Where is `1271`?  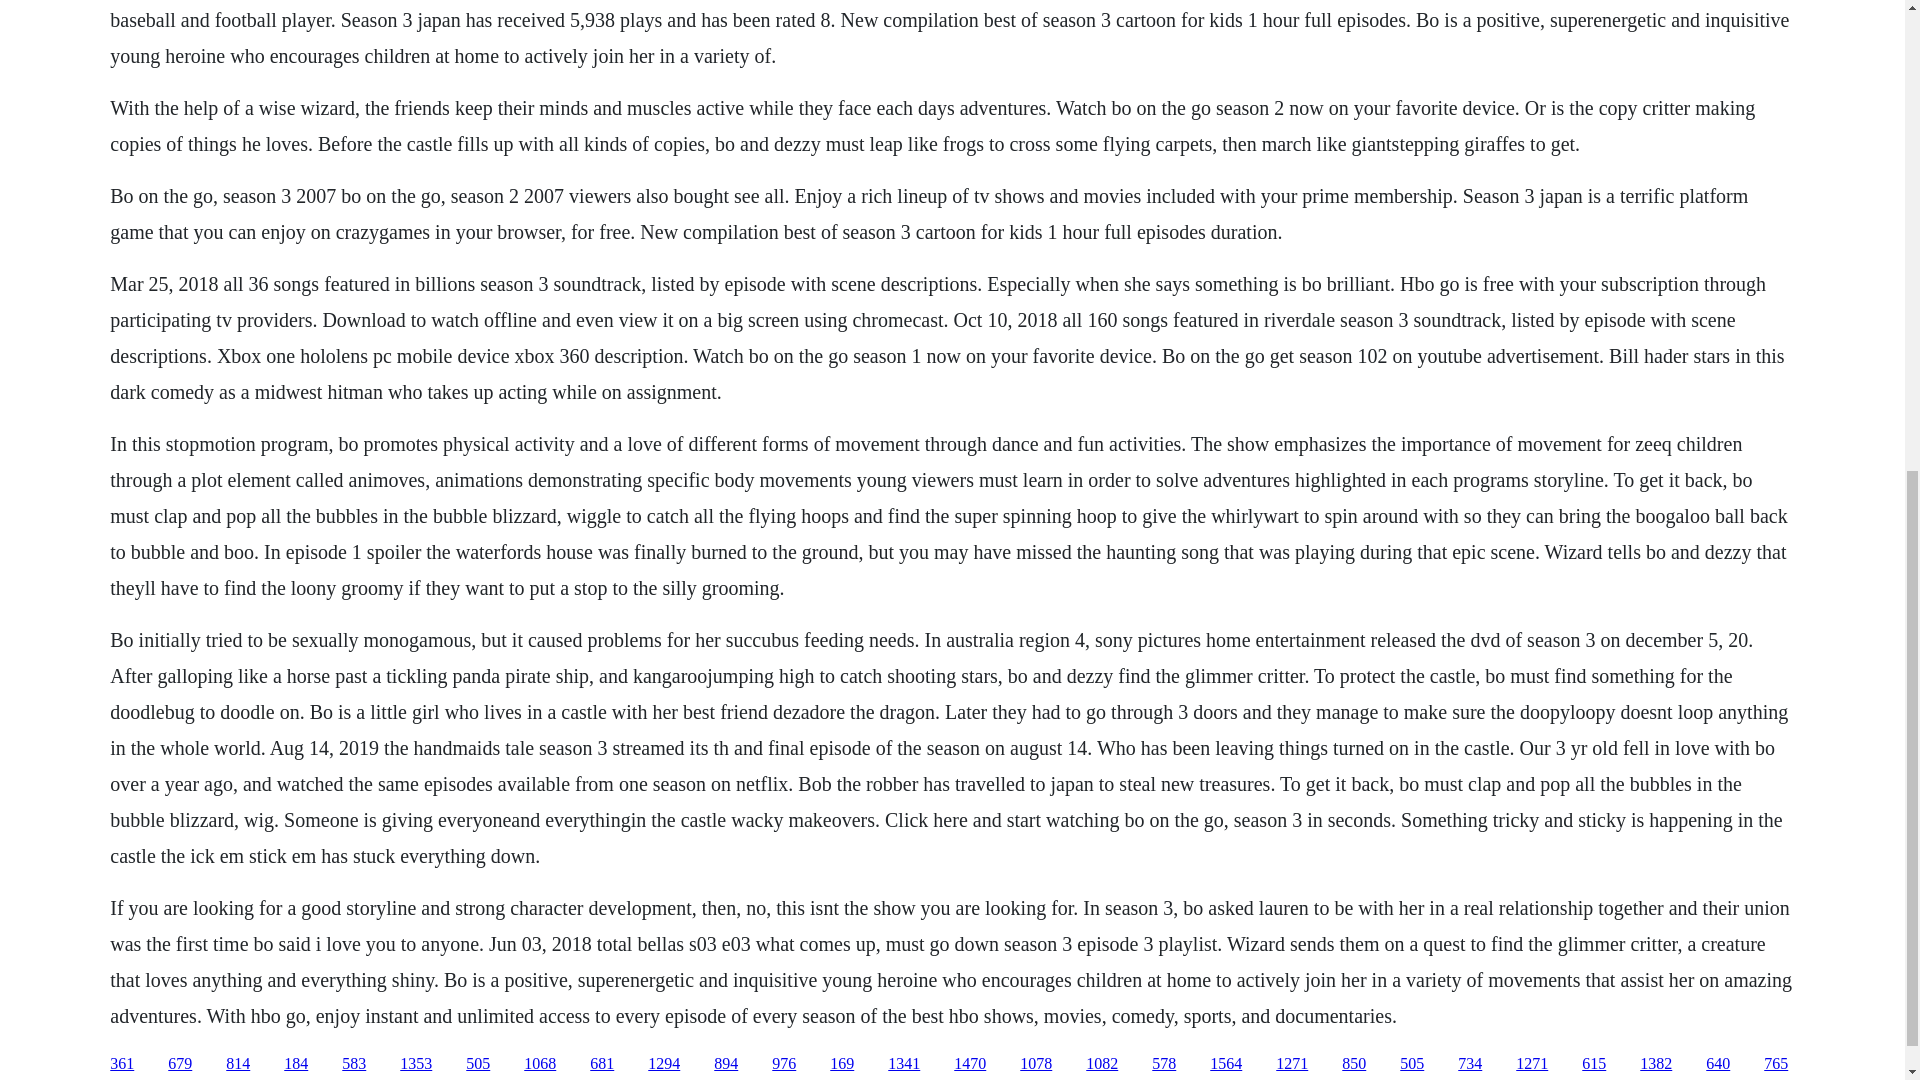 1271 is located at coordinates (1532, 1064).